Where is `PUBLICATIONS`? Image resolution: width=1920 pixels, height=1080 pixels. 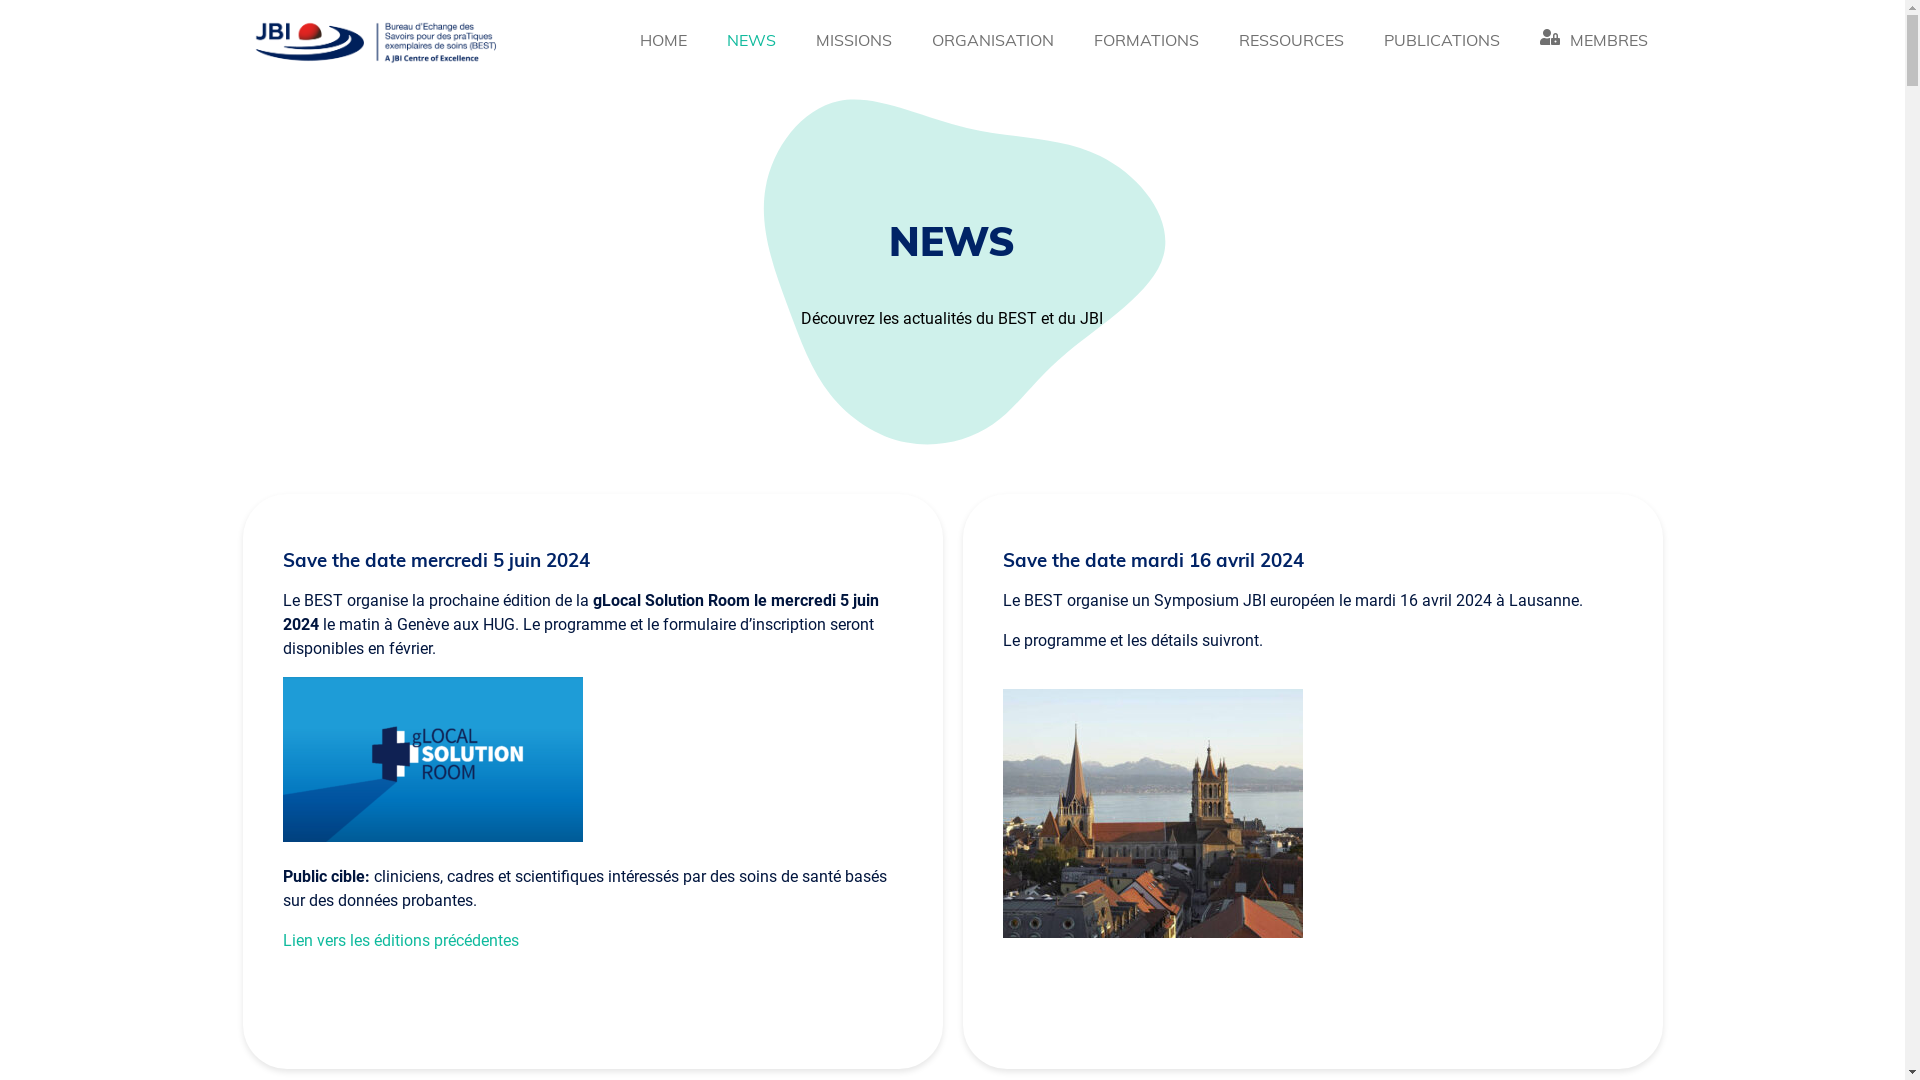 PUBLICATIONS is located at coordinates (1442, 42).